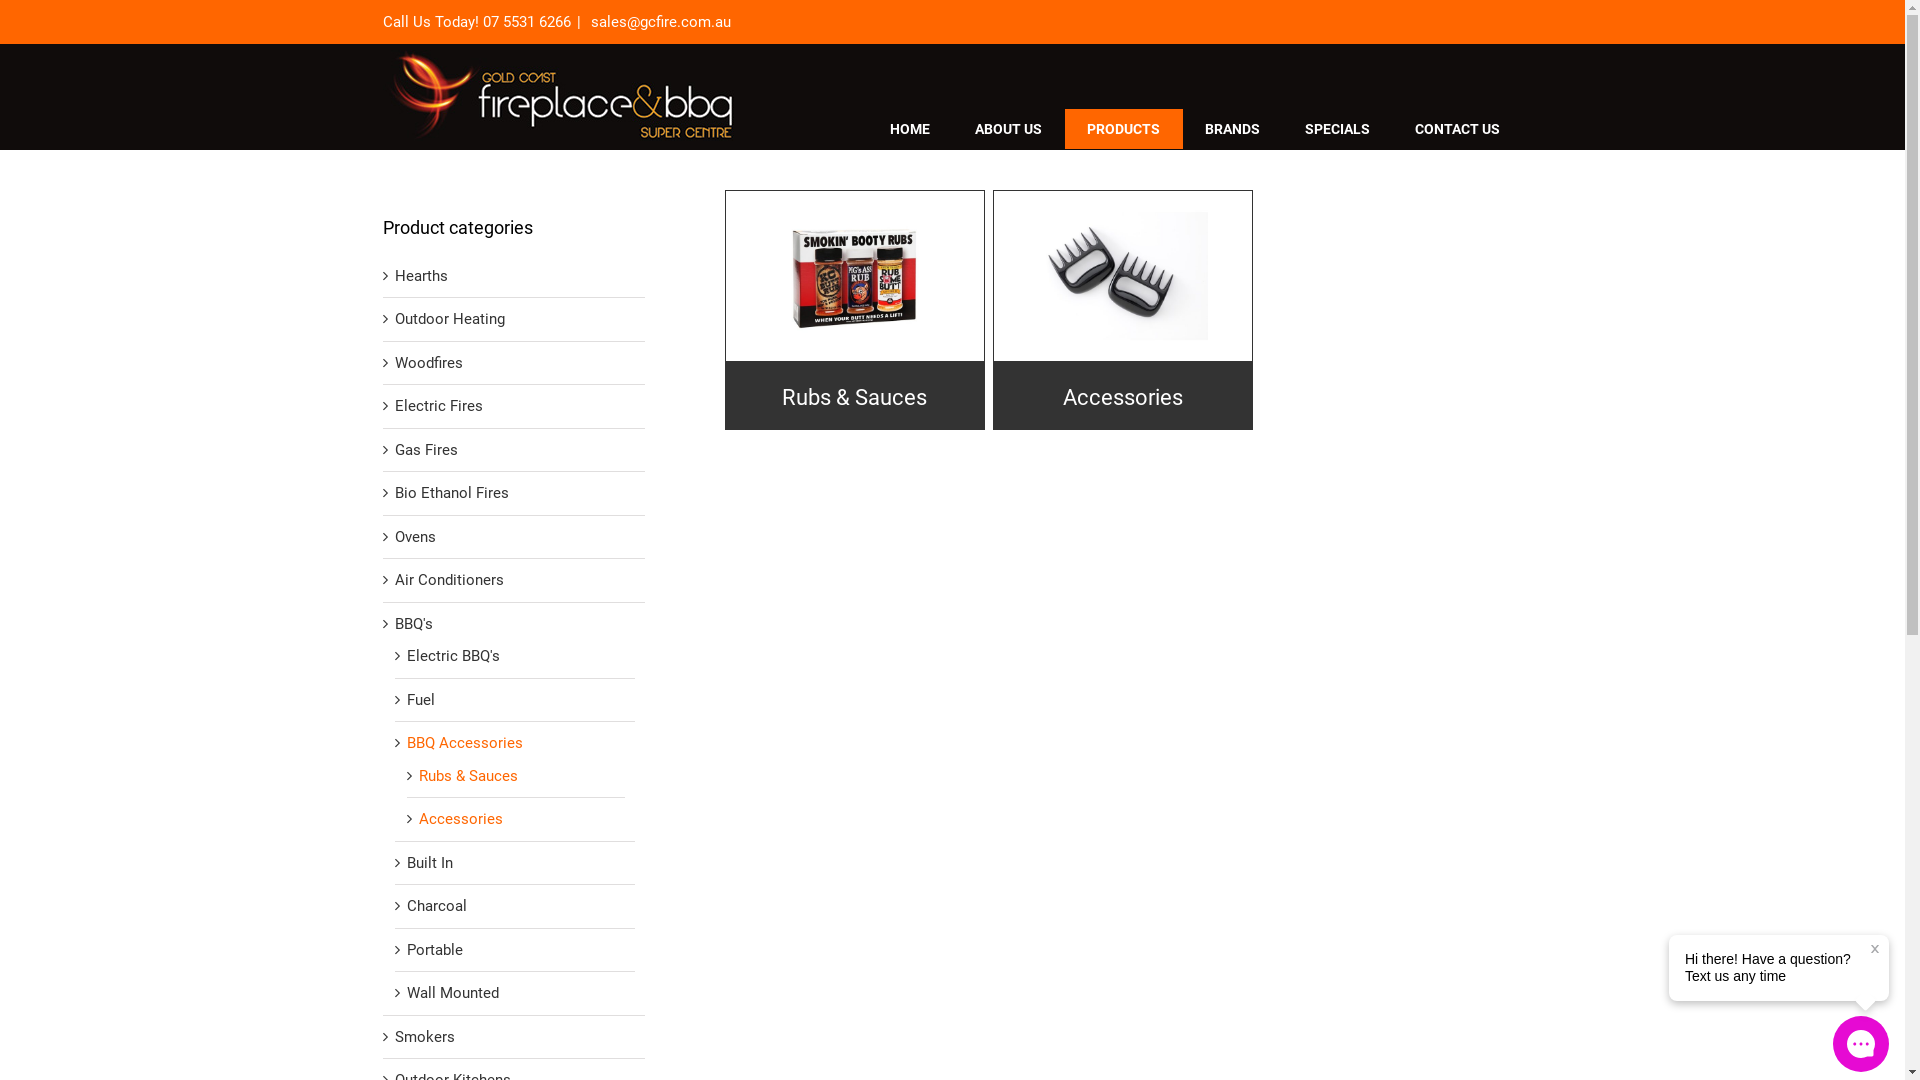 Image resolution: width=1920 pixels, height=1080 pixels. Describe the element at coordinates (468, 776) in the screenshot. I see `Rubs & Sauces` at that location.